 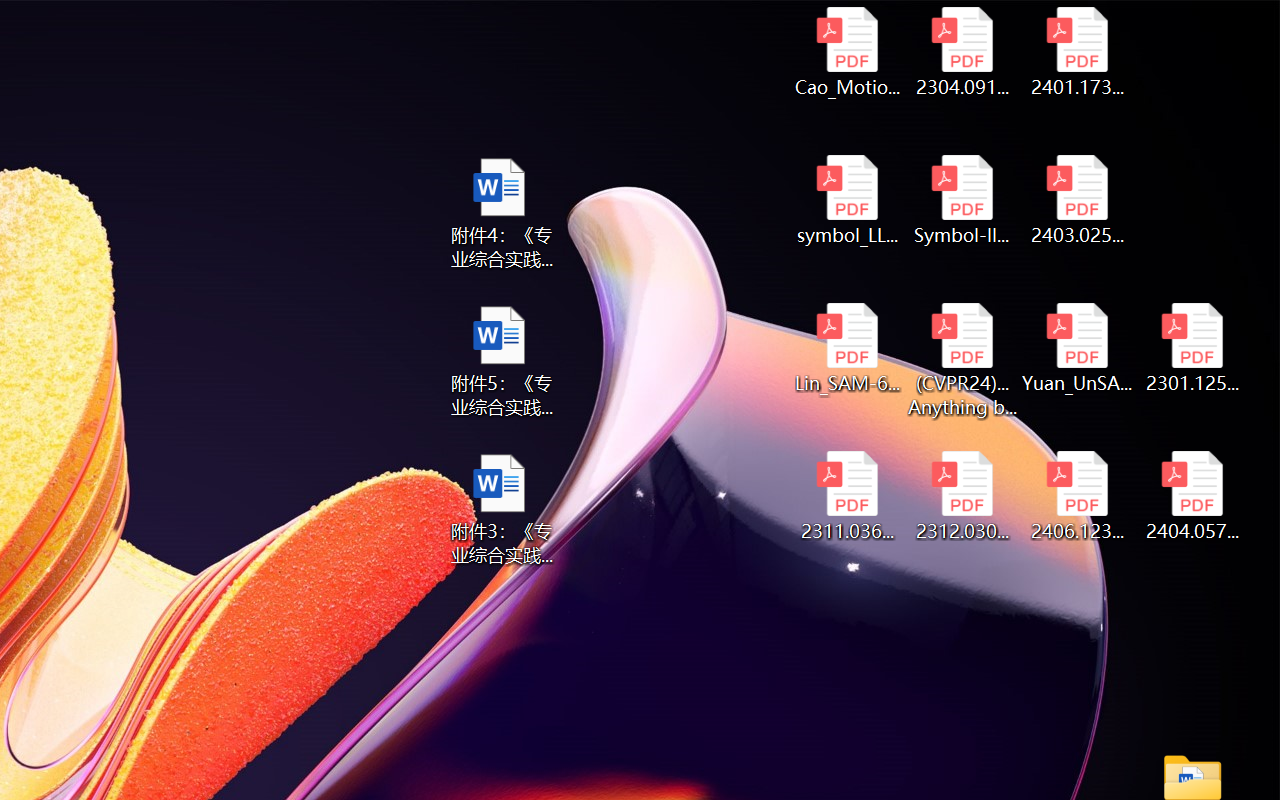 What do you see at coordinates (846, 200) in the screenshot?
I see `symbol_LLM.pdf` at bounding box center [846, 200].